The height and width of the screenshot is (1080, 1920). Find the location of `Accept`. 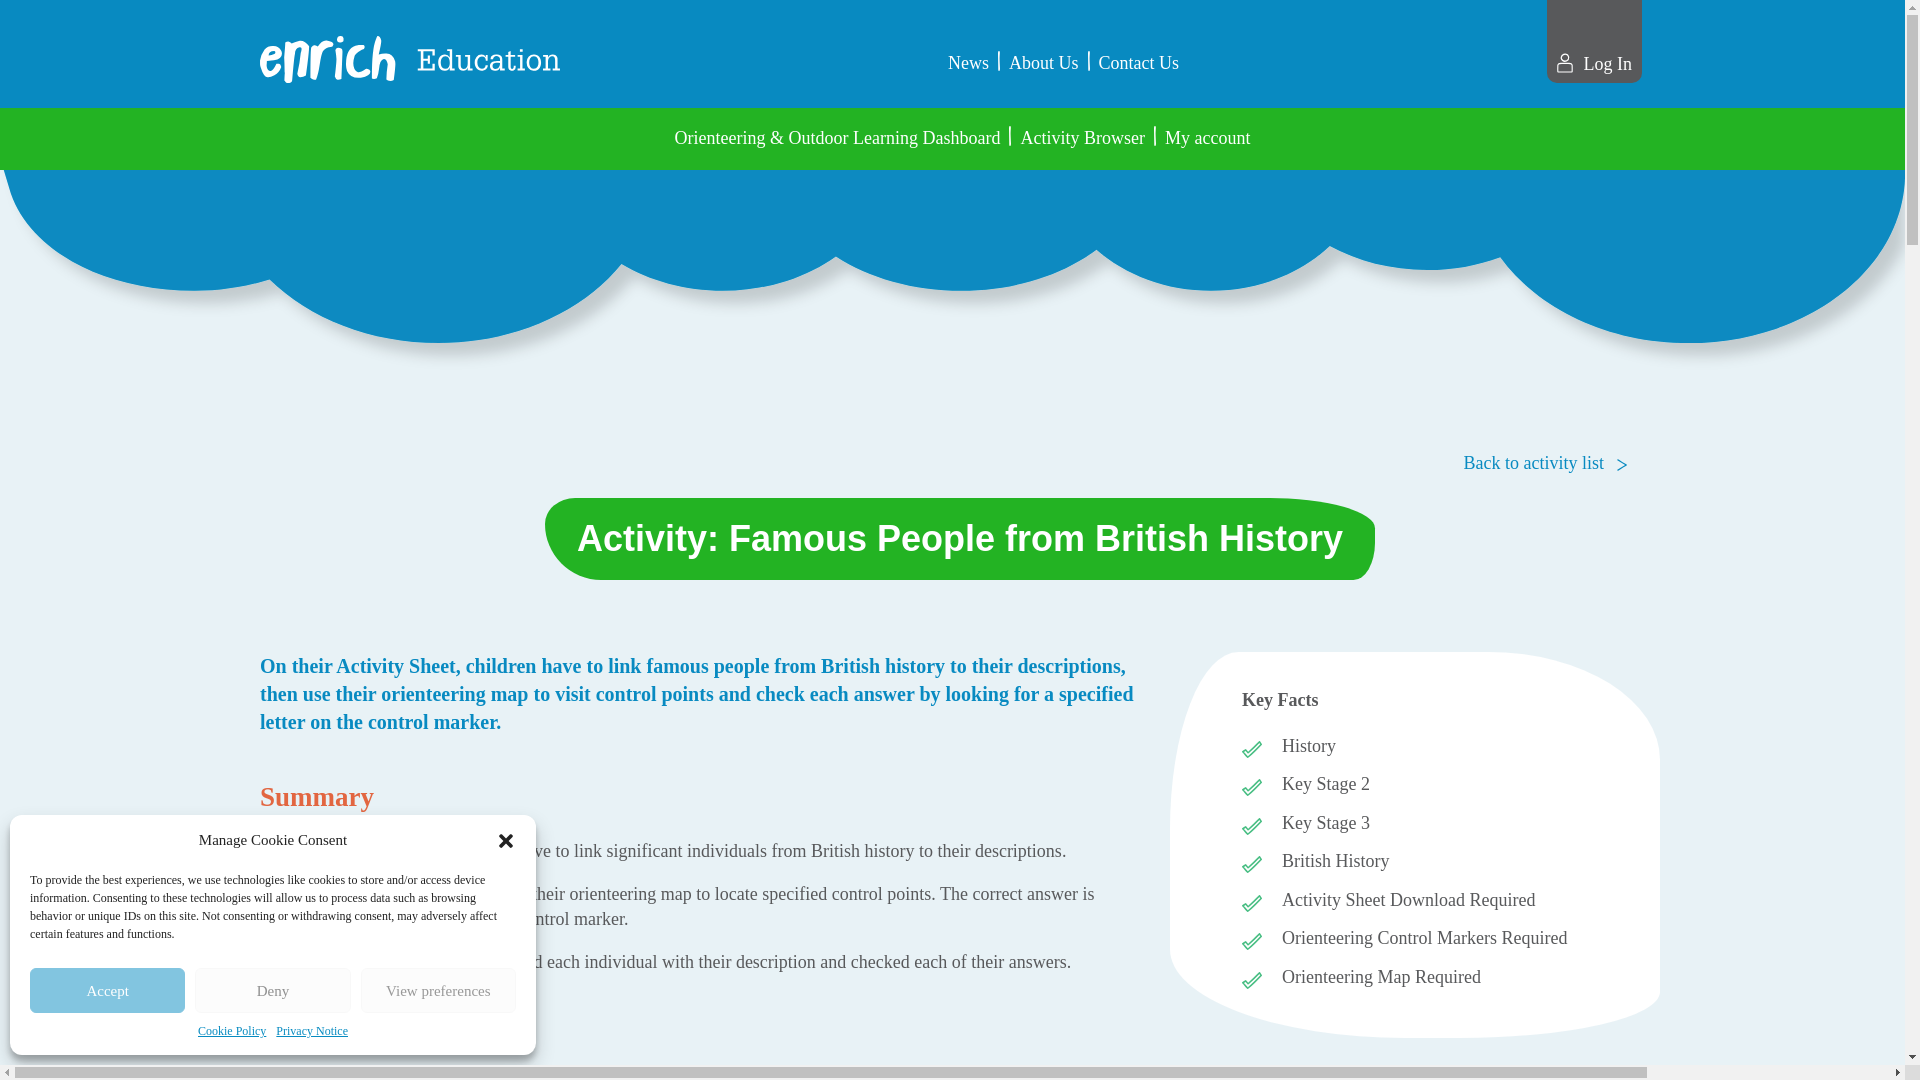

Accept is located at coordinates (107, 990).